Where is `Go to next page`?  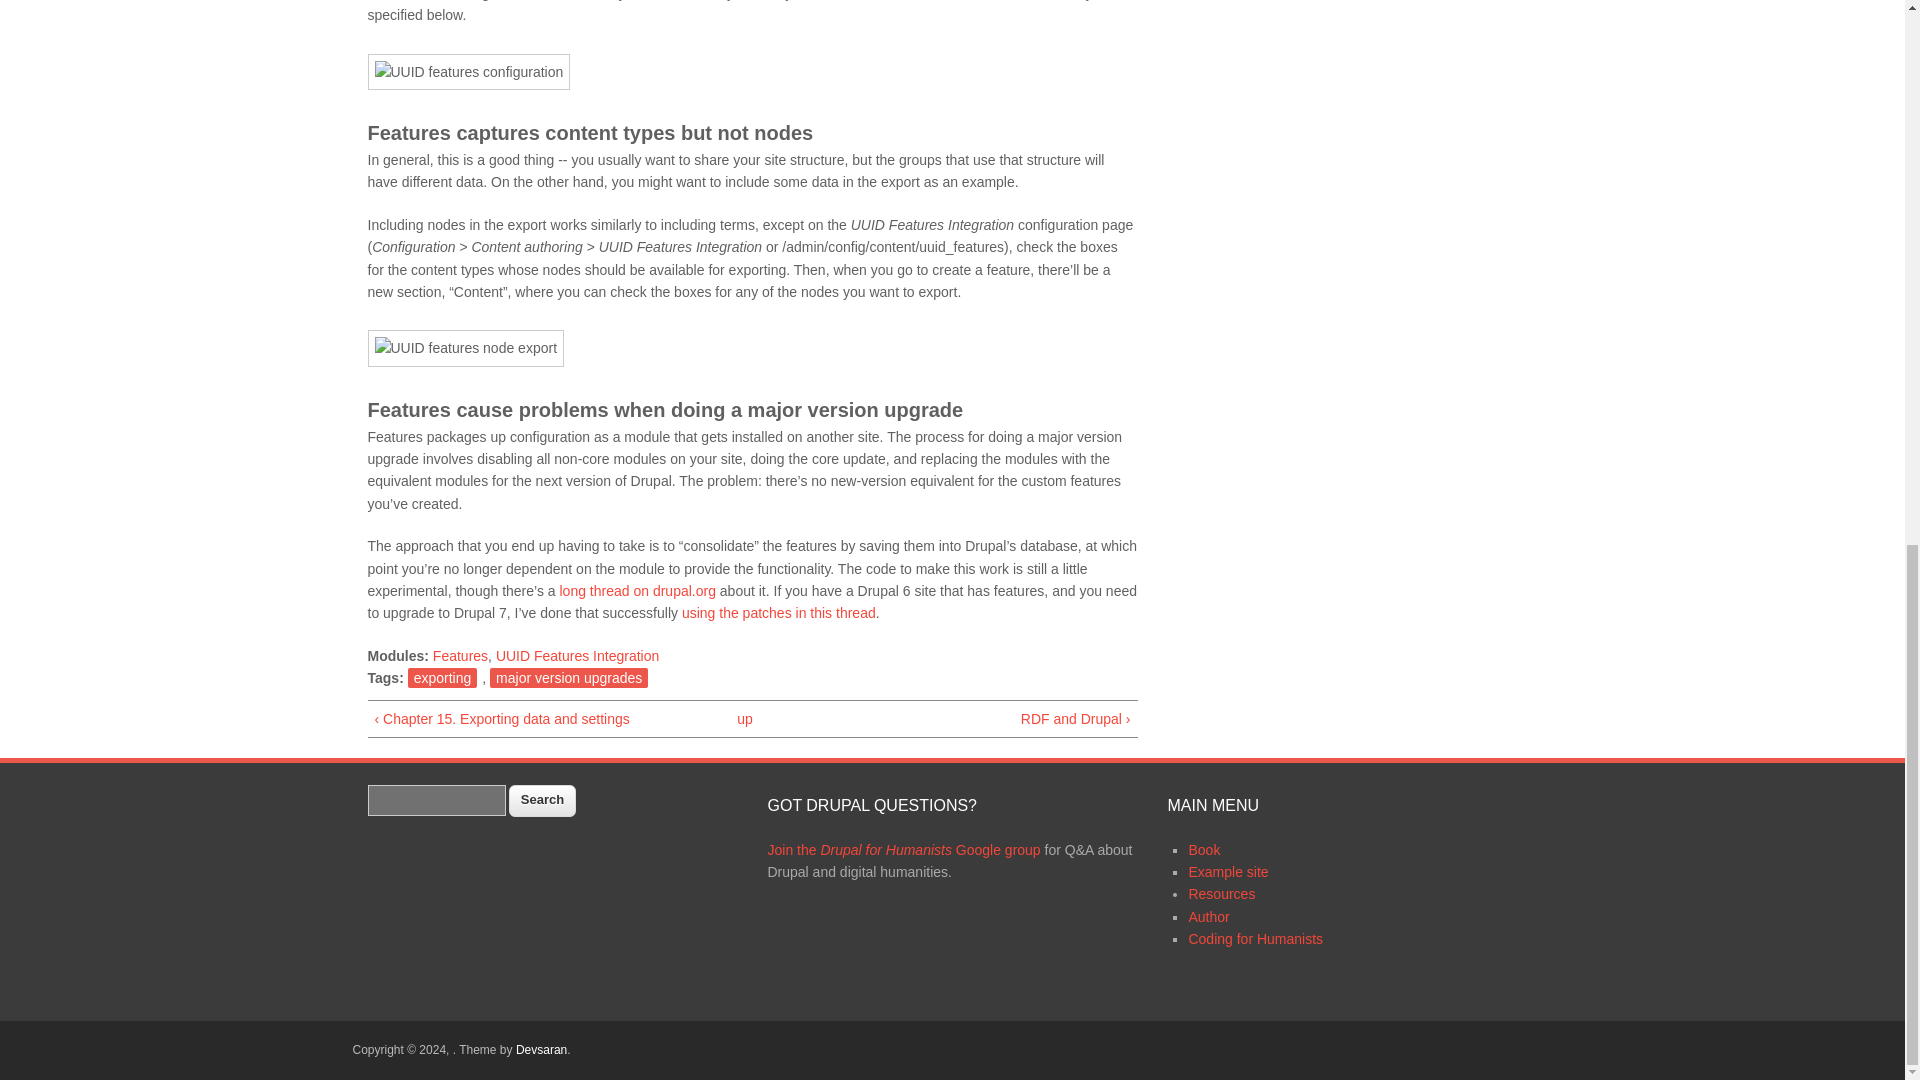 Go to next page is located at coordinates (971, 719).